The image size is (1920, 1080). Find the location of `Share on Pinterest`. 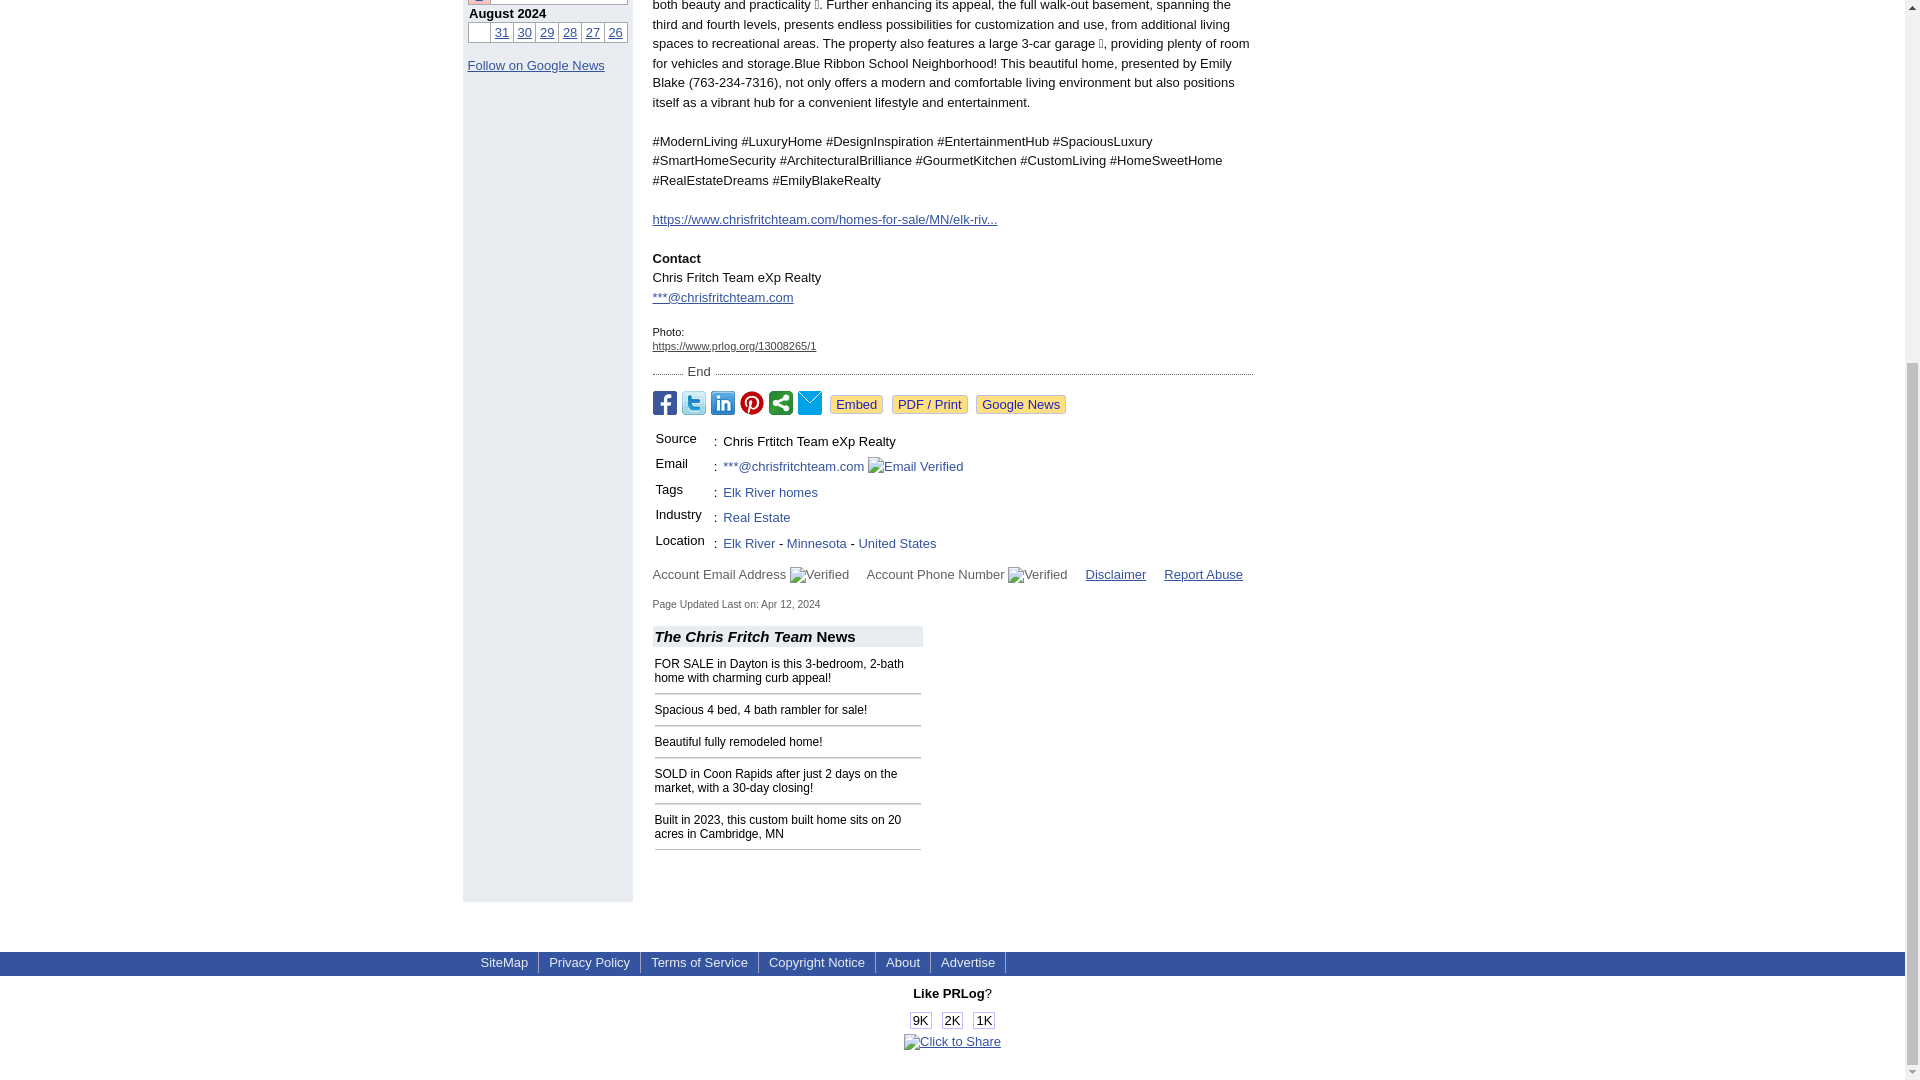

Share on Pinterest is located at coordinates (752, 402).